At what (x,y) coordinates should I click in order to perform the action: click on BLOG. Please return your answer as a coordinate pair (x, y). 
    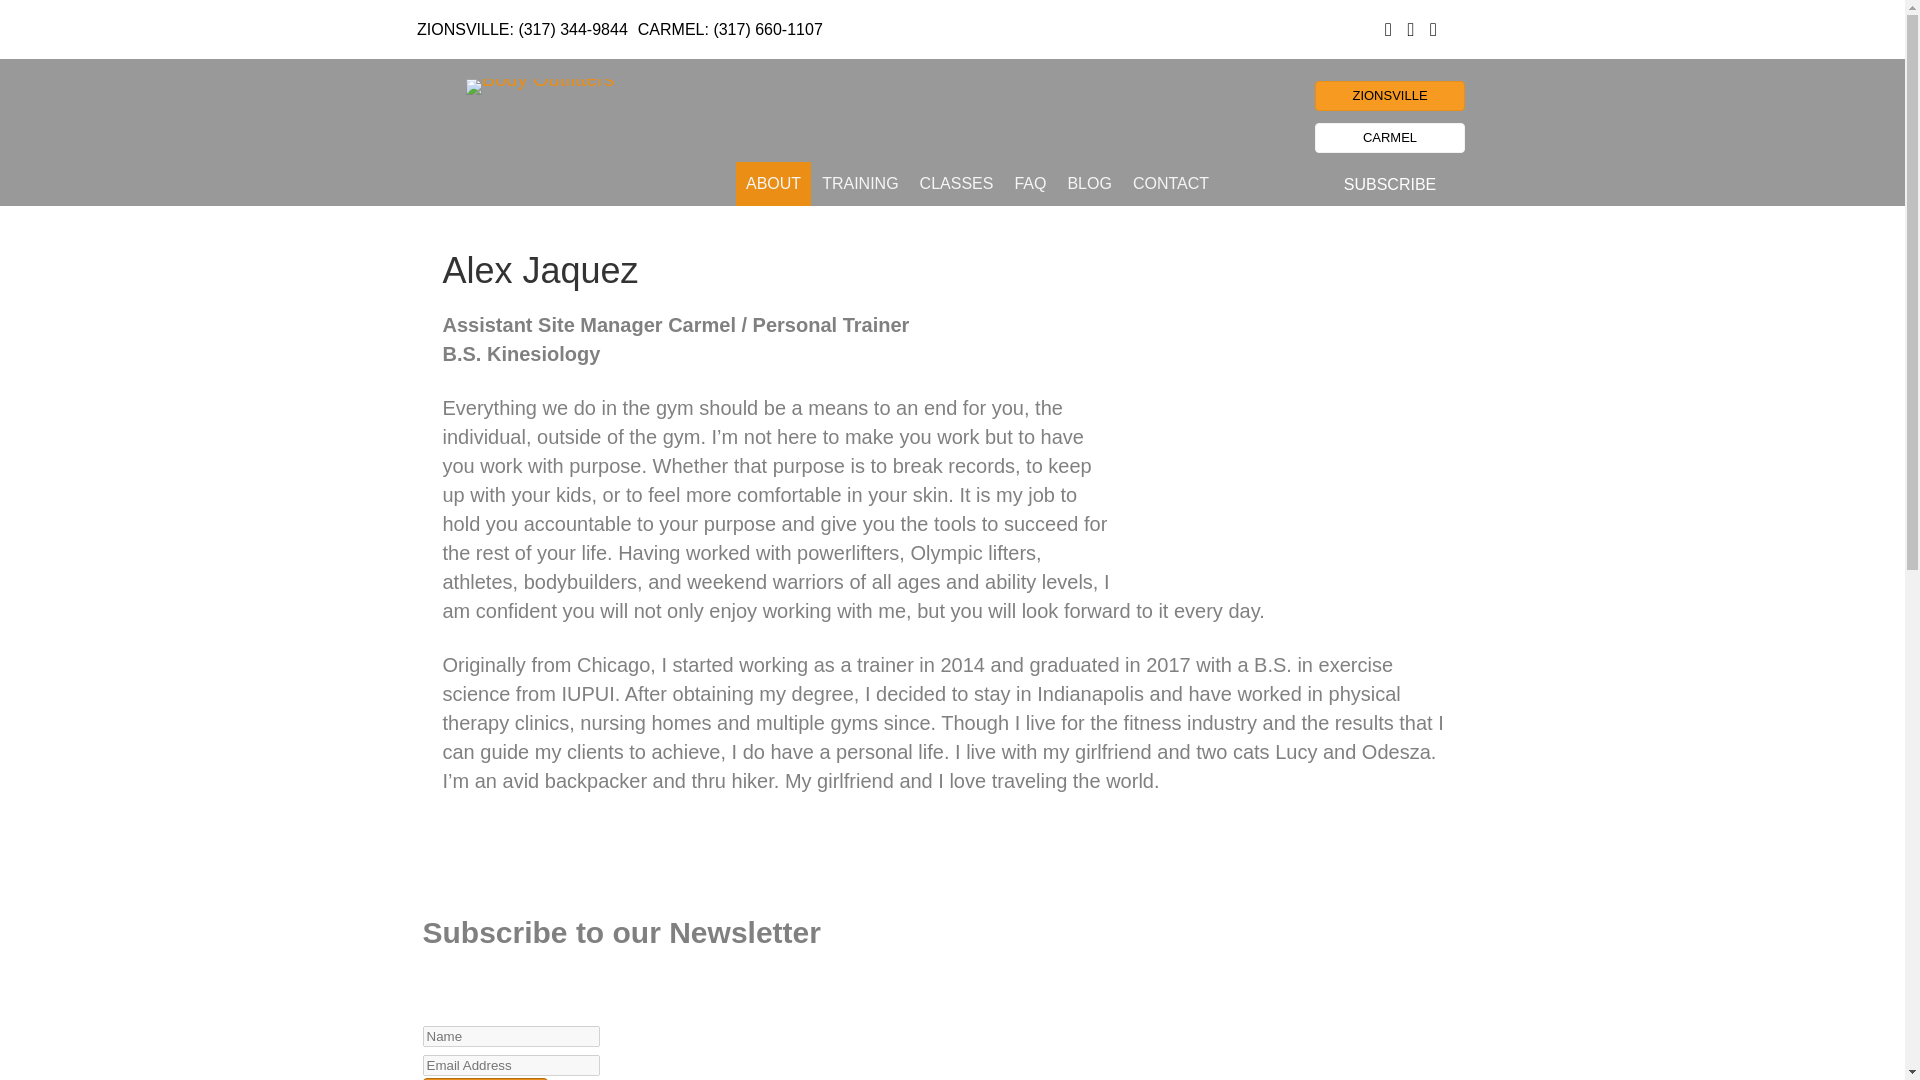
    Looking at the image, I should click on (1089, 184).